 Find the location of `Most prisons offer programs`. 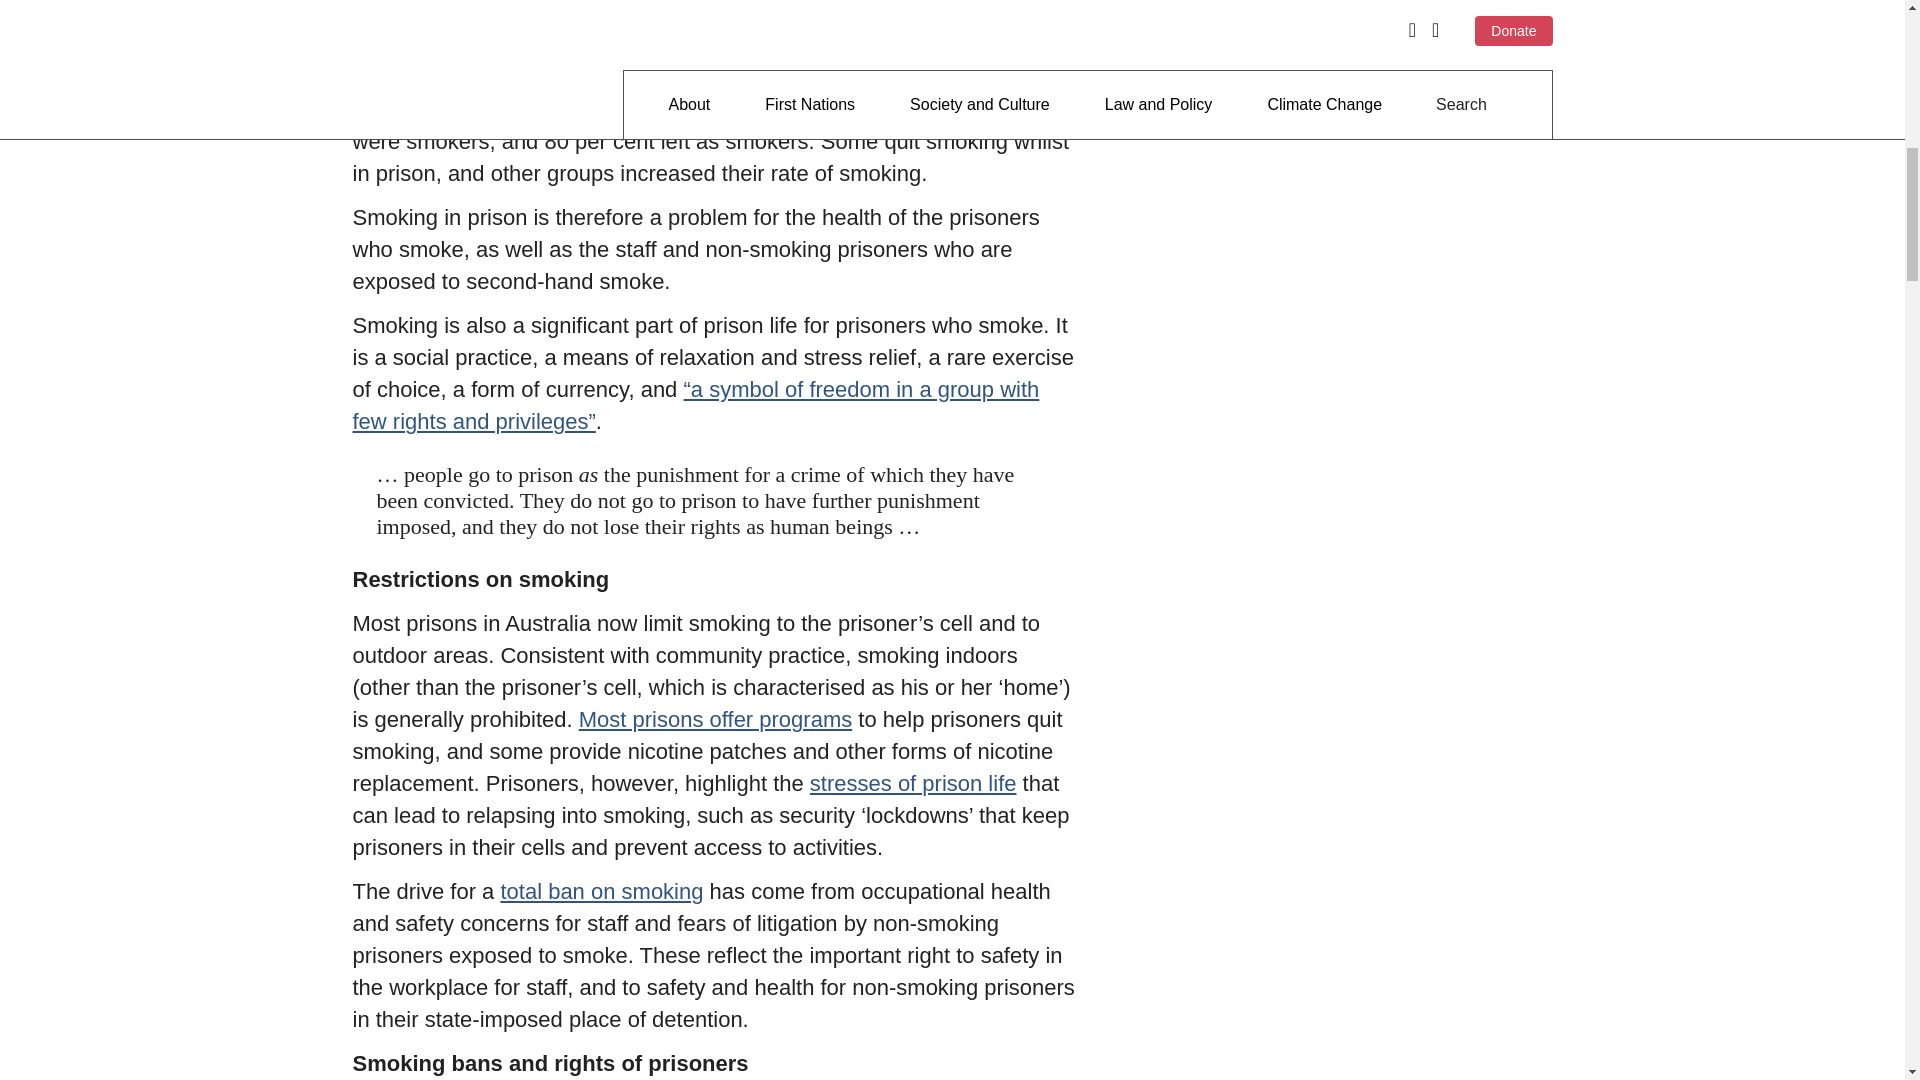

Most prisons offer programs is located at coordinates (716, 720).